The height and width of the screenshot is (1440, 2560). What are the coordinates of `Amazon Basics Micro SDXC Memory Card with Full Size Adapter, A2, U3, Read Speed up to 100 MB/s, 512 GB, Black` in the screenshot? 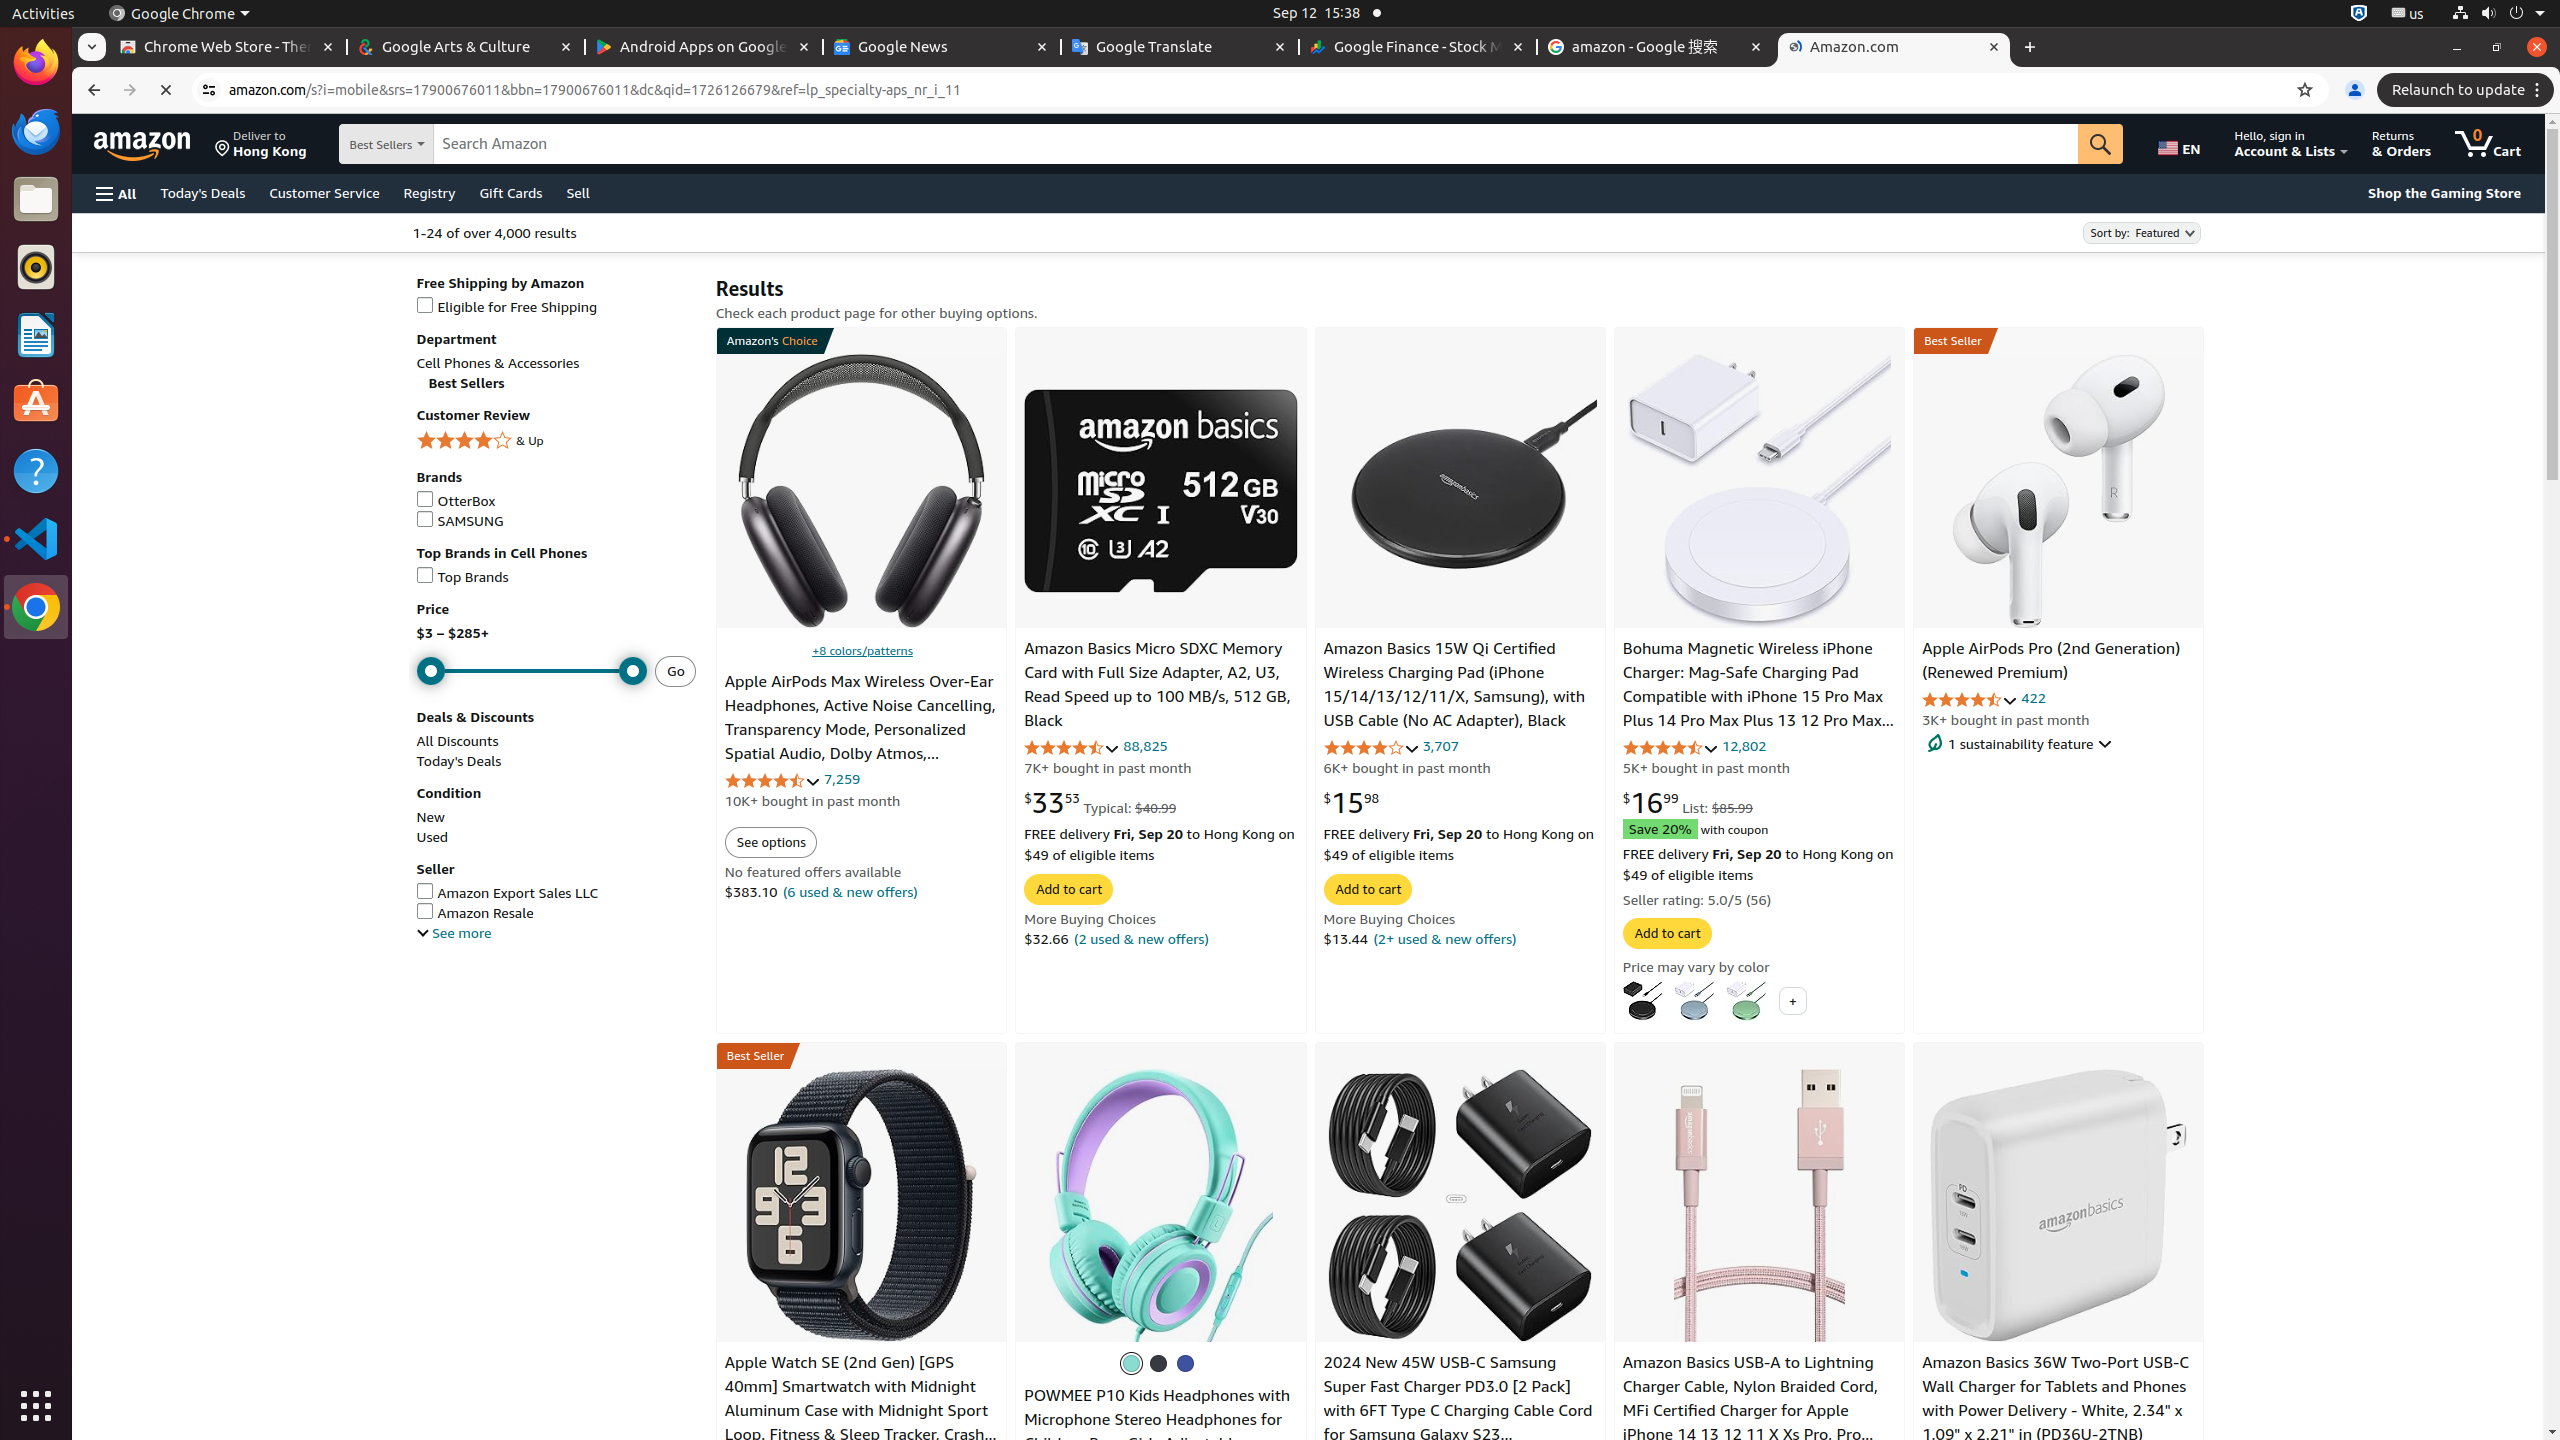 It's located at (1161, 491).